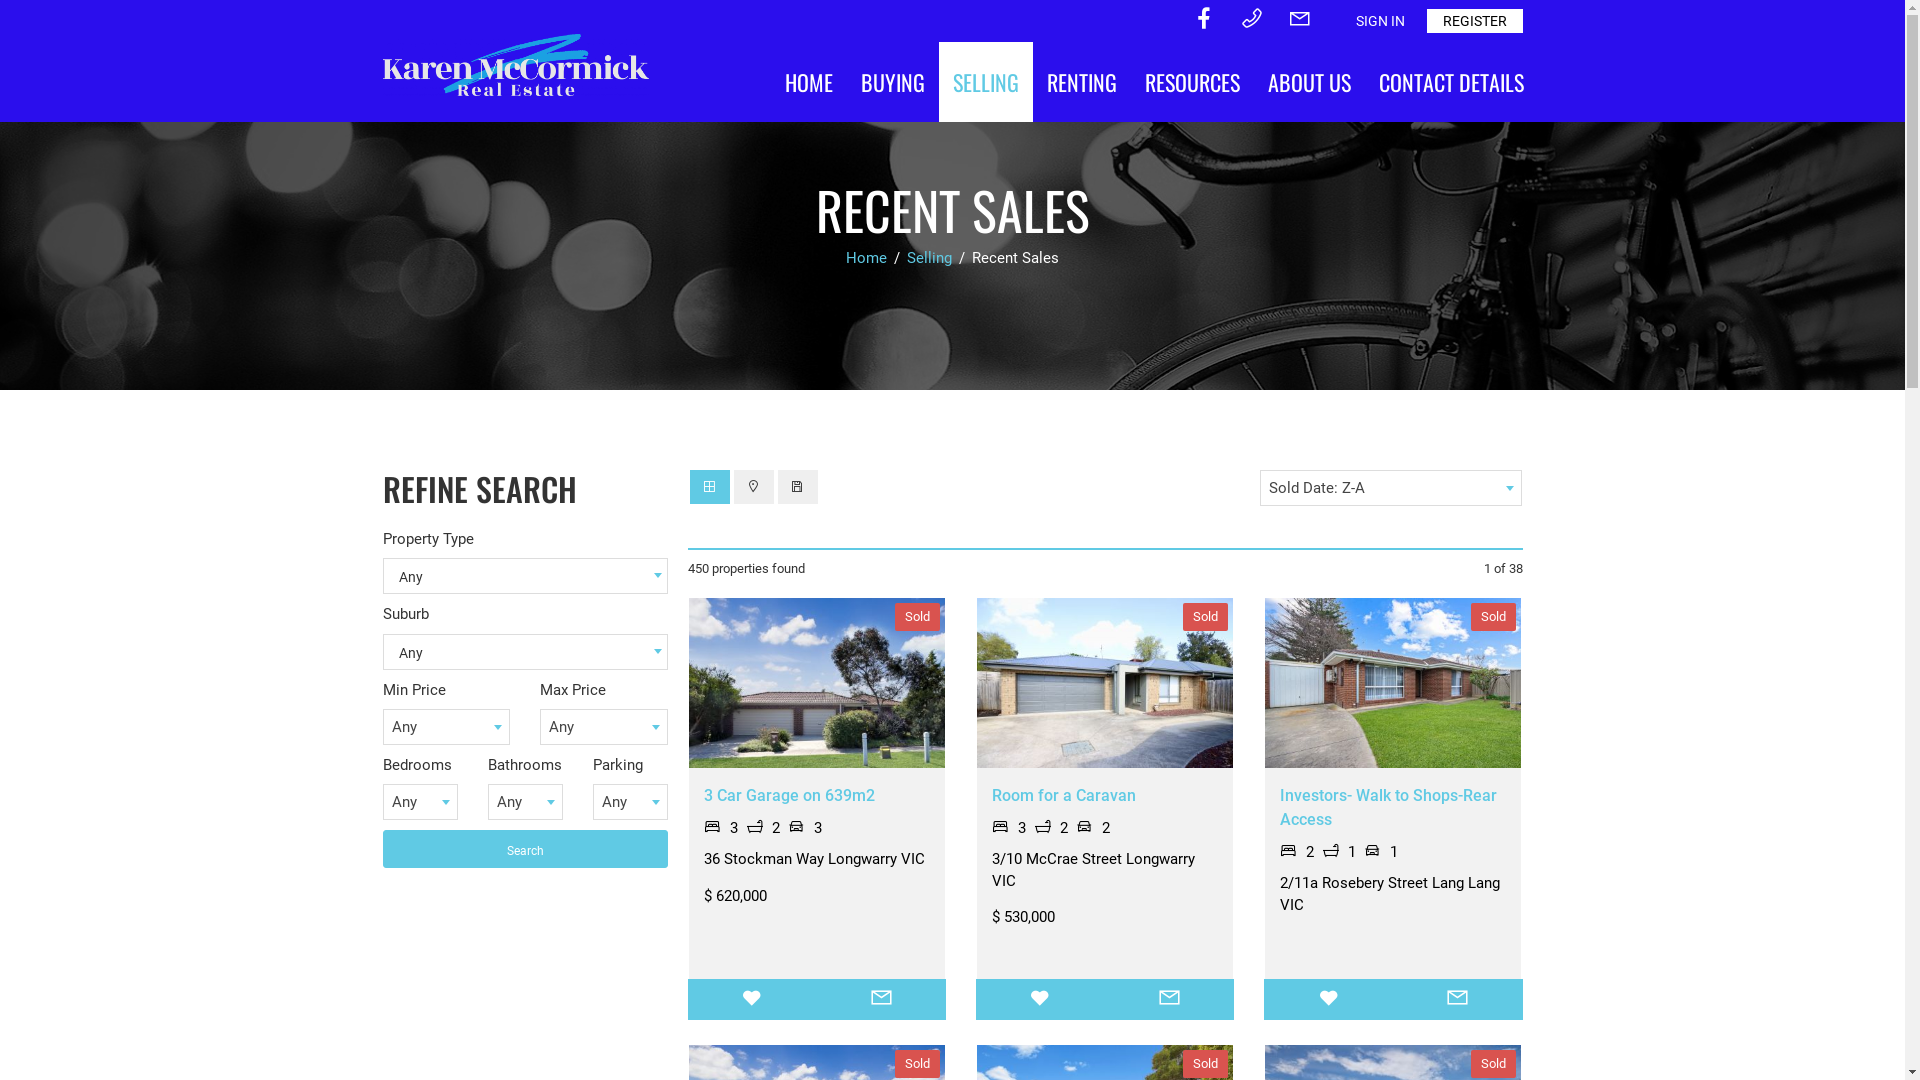 This screenshot has width=1920, height=1080. I want to click on Contact Agent, so click(882, 1000).